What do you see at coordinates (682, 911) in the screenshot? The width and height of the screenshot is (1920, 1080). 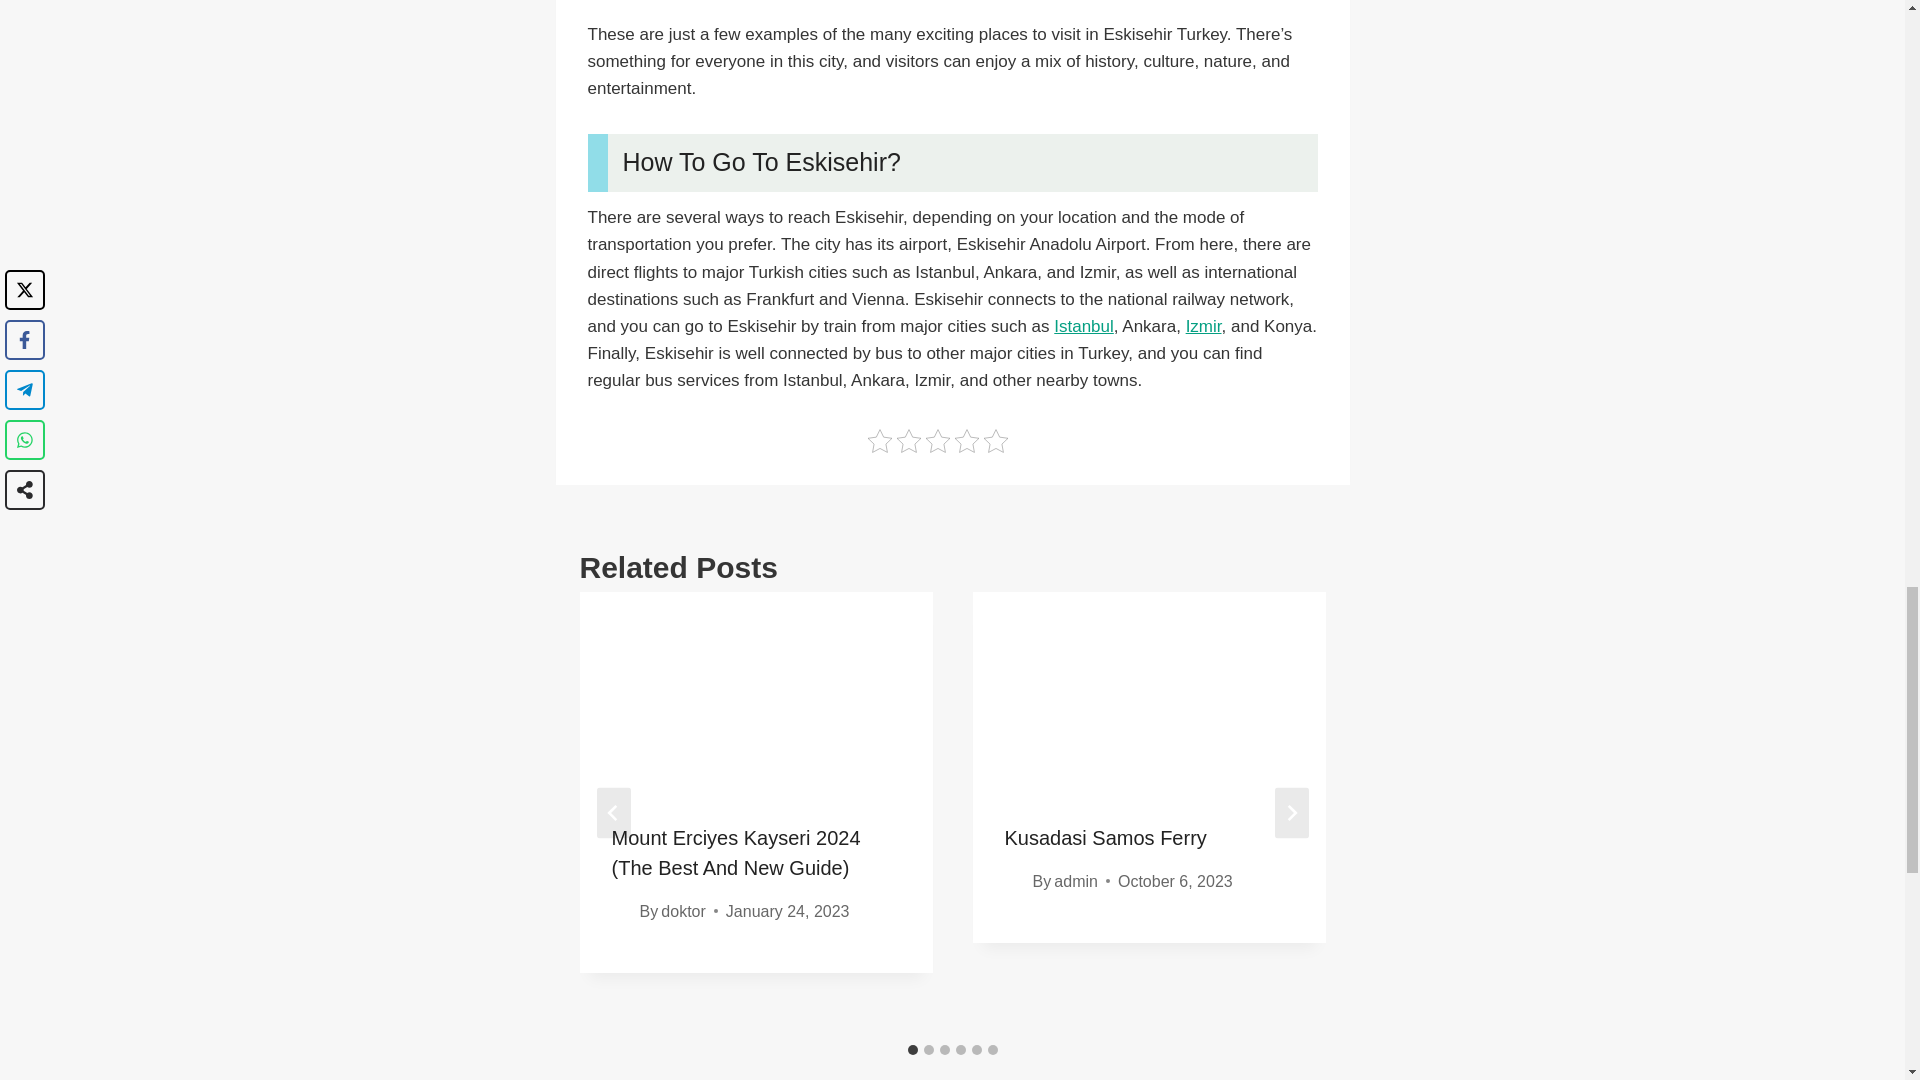 I see `doktor` at bounding box center [682, 911].